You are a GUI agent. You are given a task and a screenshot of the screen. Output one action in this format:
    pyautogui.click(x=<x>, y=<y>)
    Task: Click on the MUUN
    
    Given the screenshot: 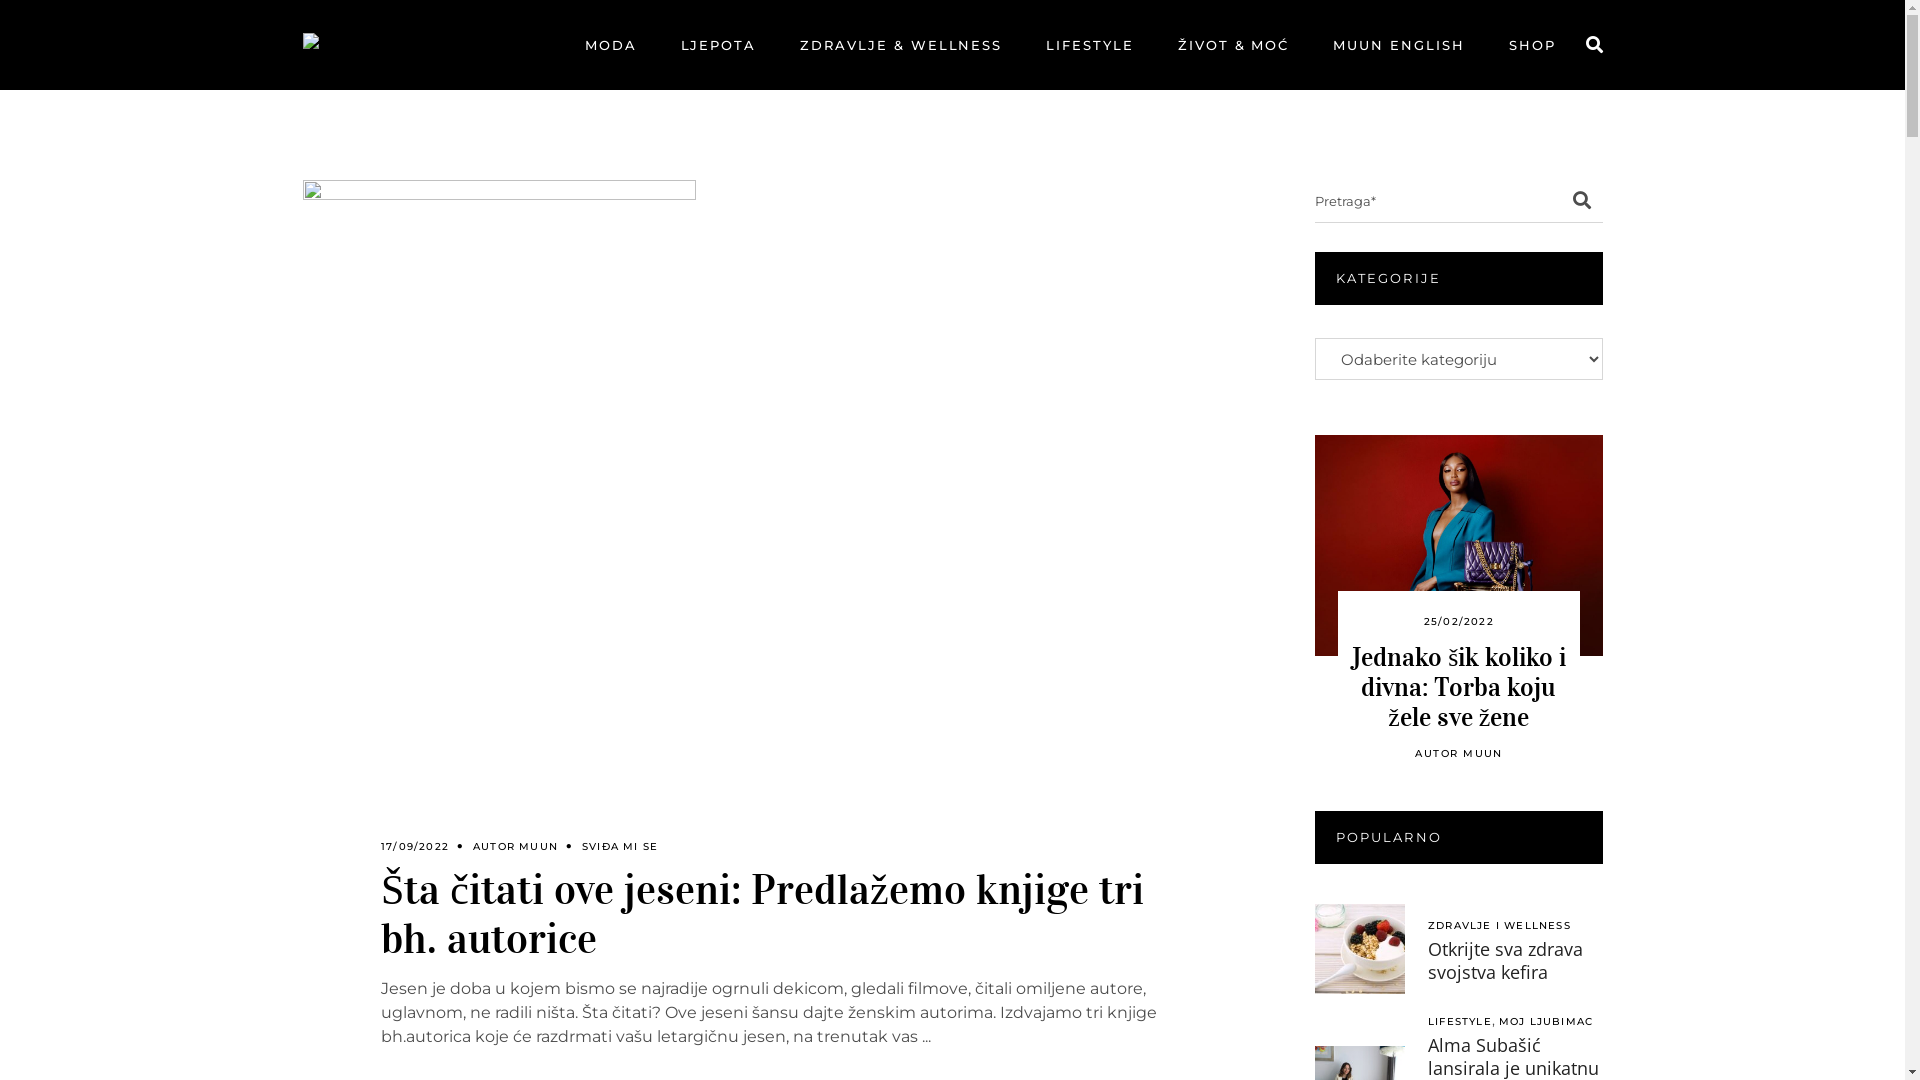 What is the action you would take?
    pyautogui.click(x=1482, y=754)
    